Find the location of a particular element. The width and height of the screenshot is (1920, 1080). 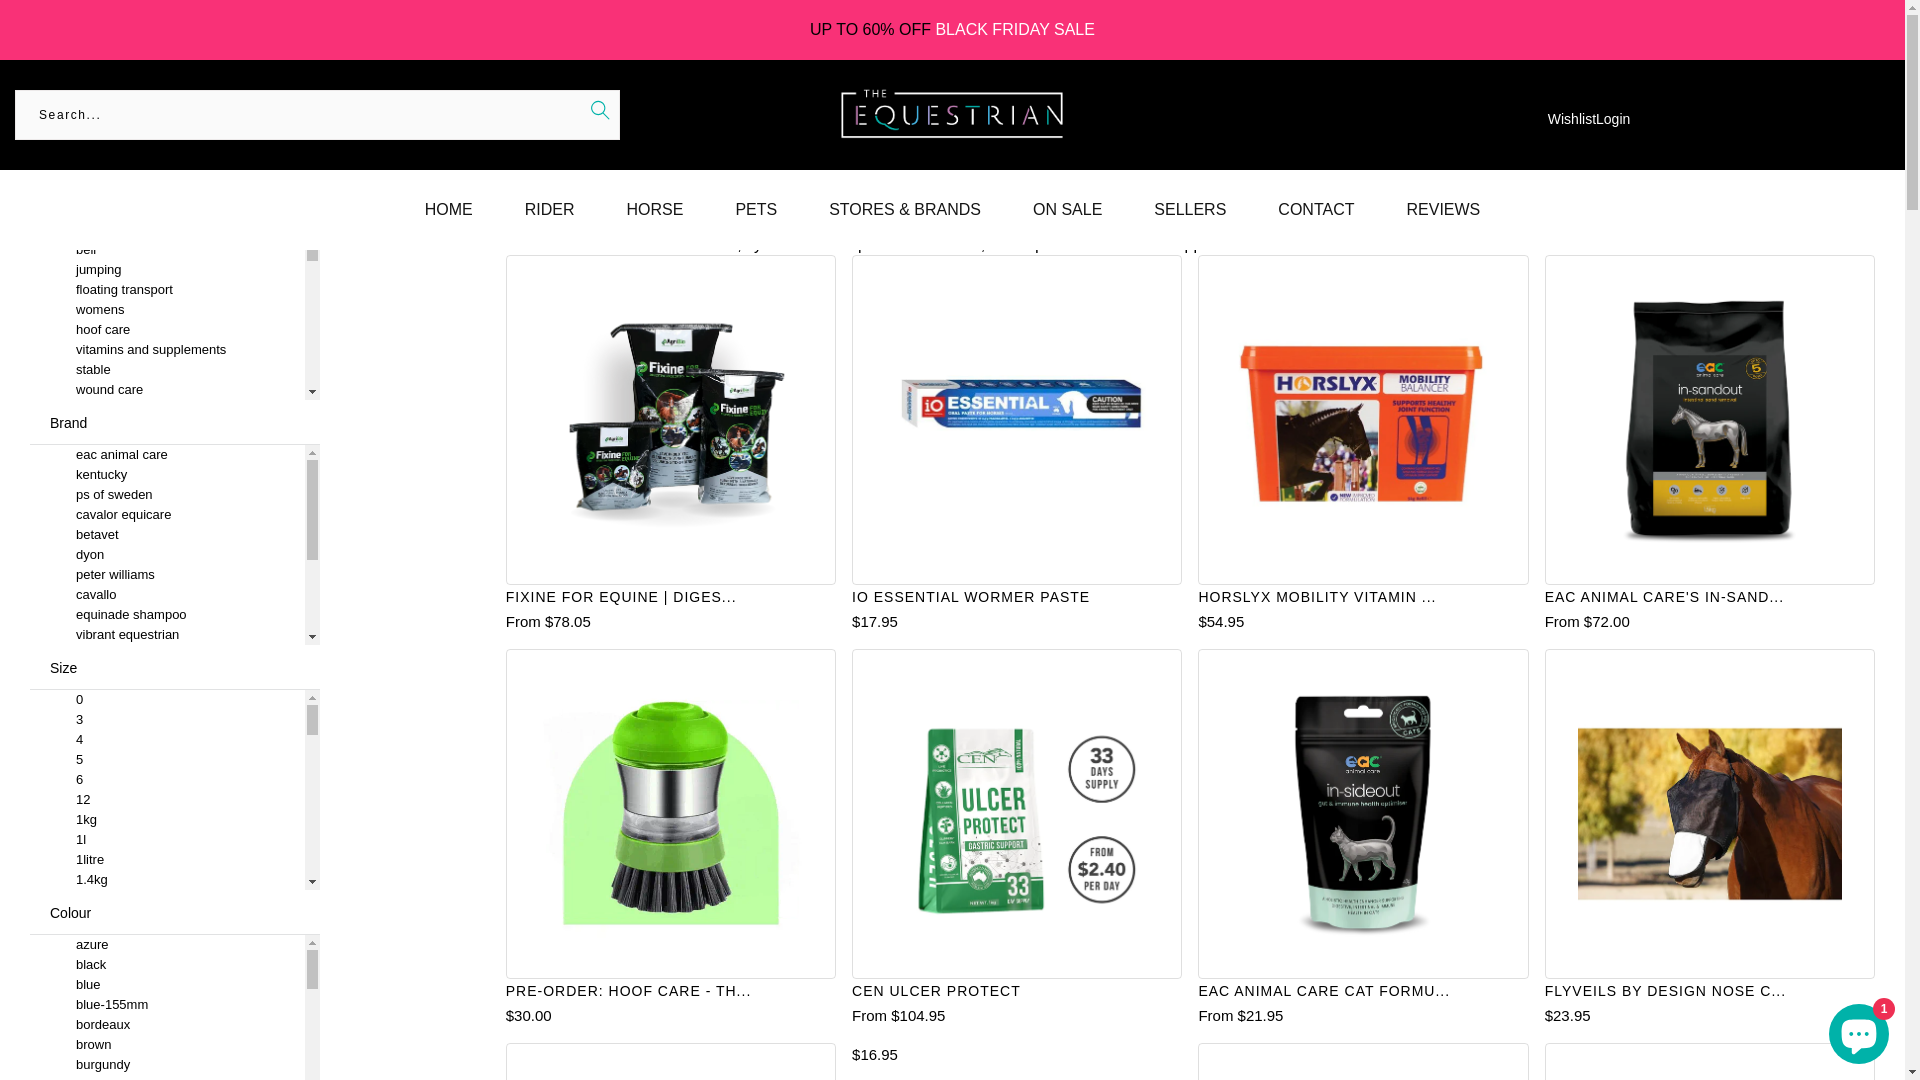

eurohunter is located at coordinates (168, 775).